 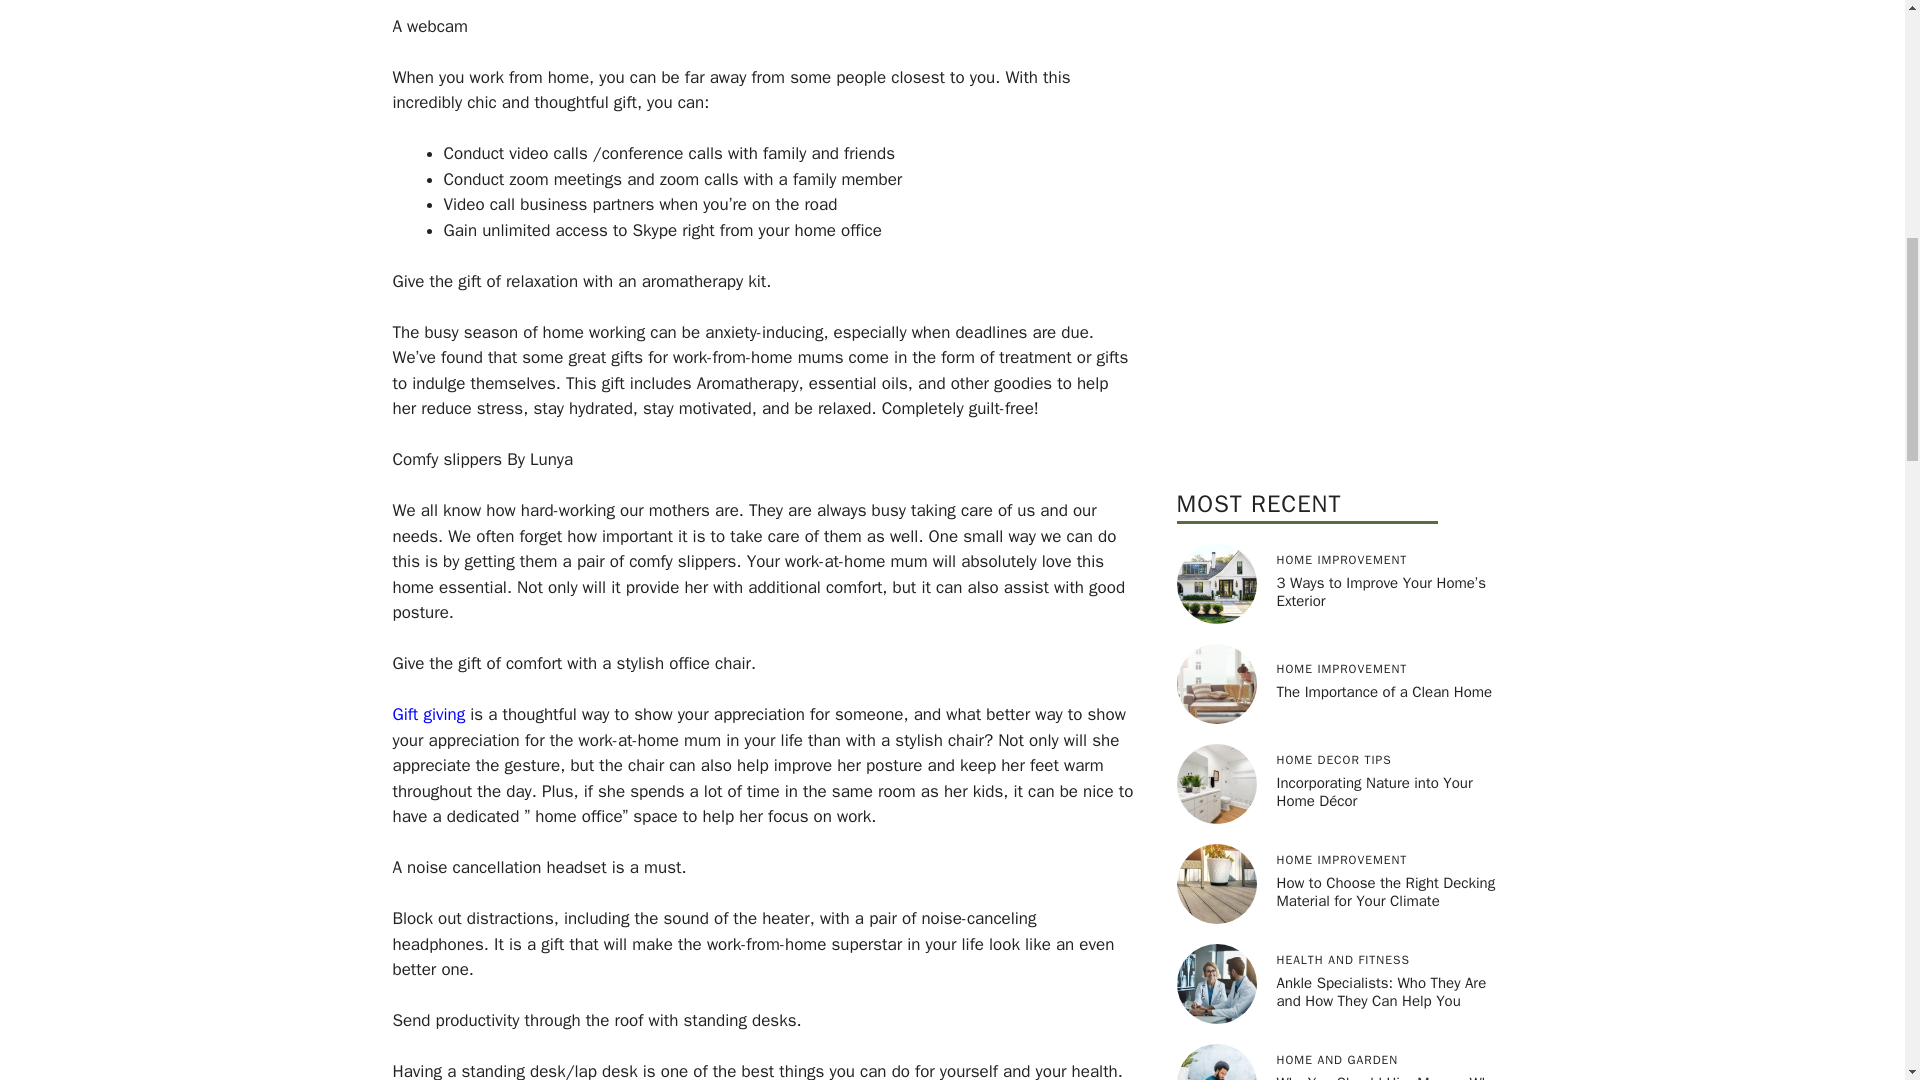 What do you see at coordinates (1855, 949) in the screenshot?
I see `Scroll back to top` at bounding box center [1855, 949].